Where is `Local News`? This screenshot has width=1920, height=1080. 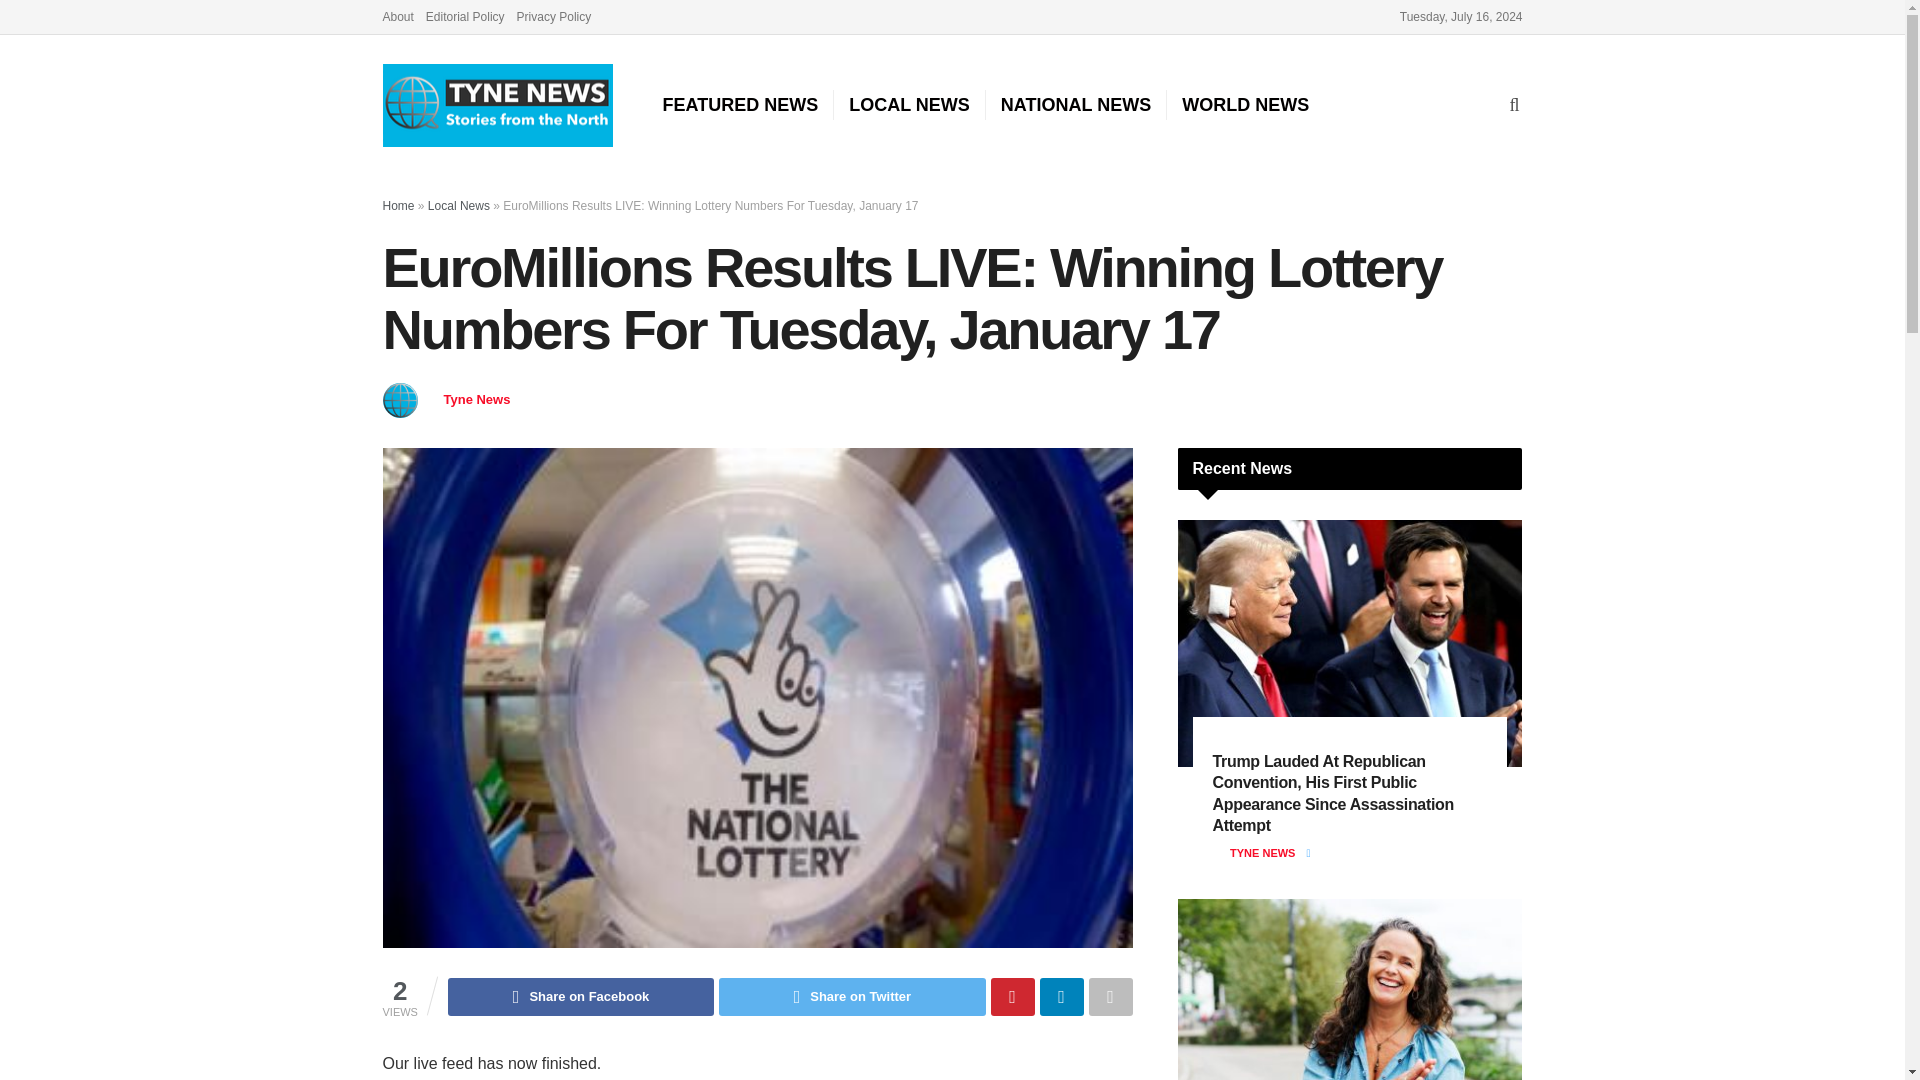 Local News is located at coordinates (706, 400).